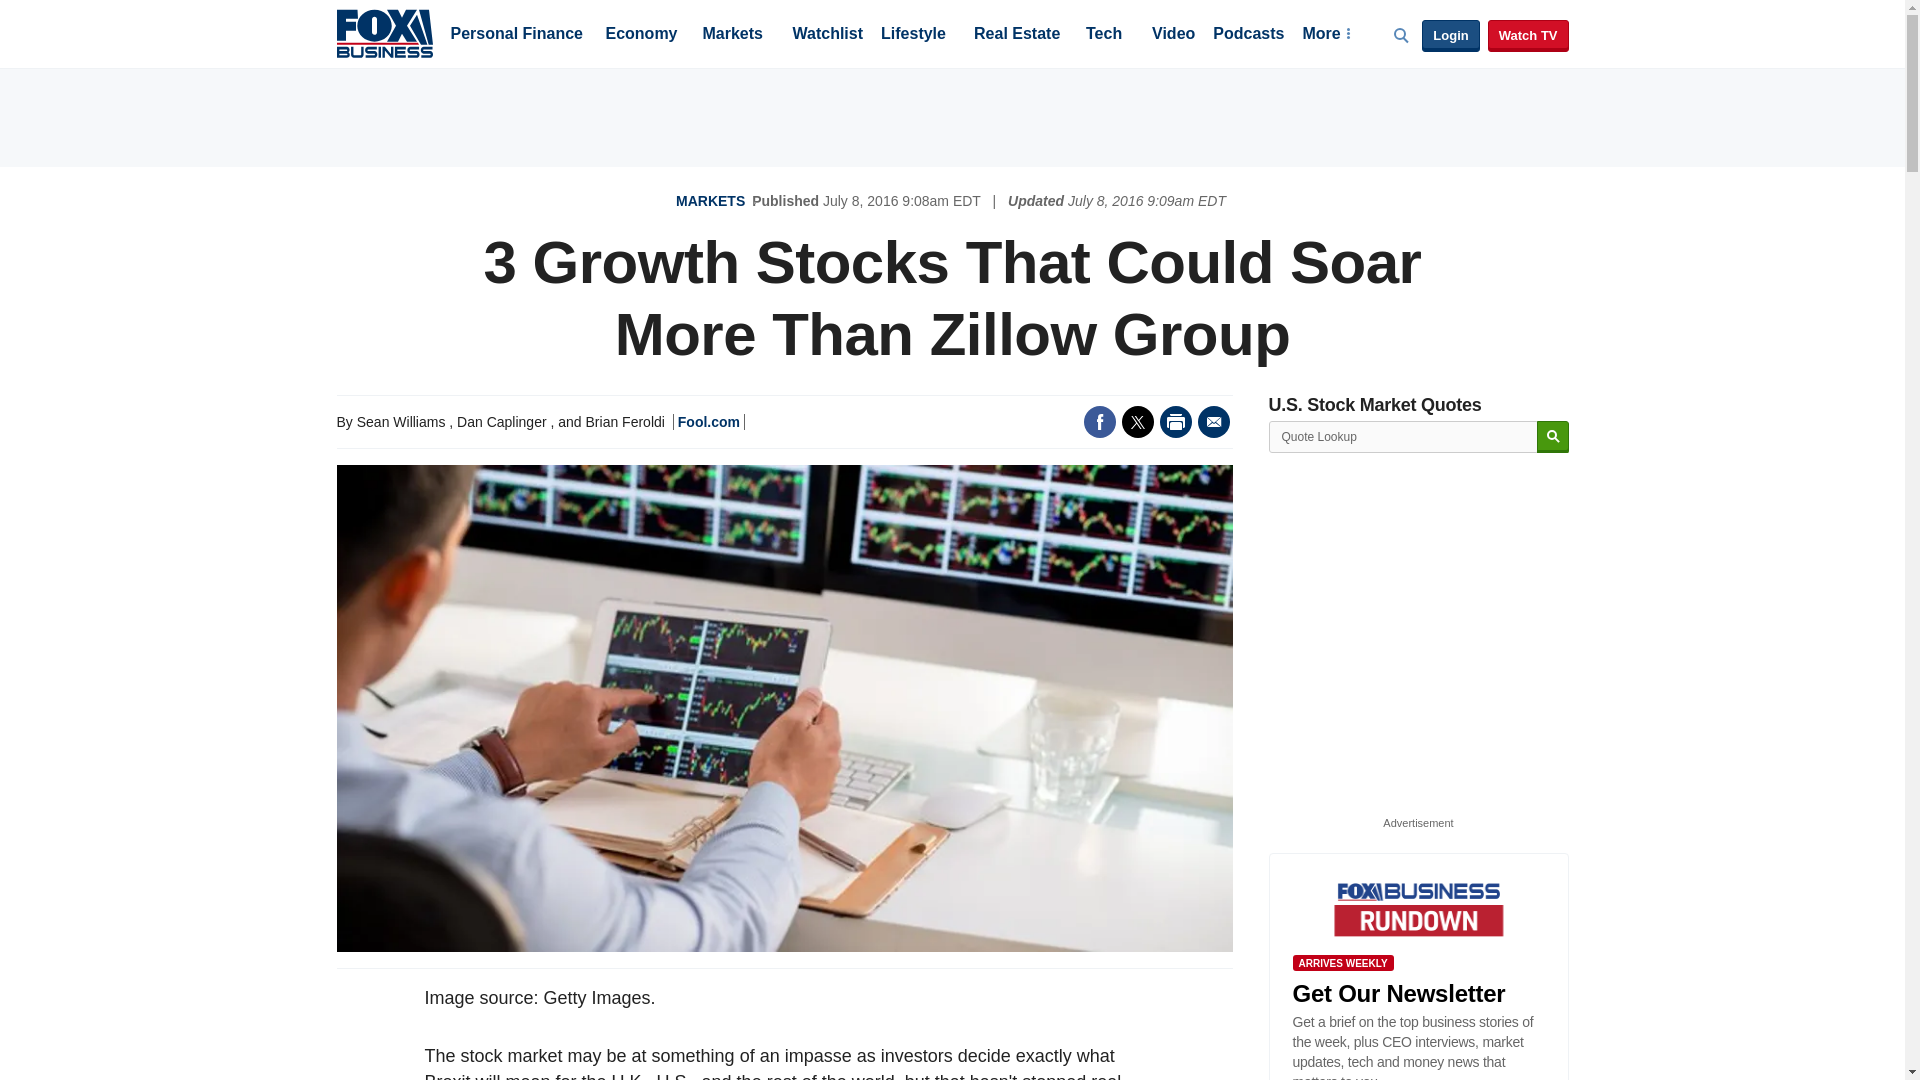  Describe the element at coordinates (1248, 35) in the screenshot. I see `Podcasts` at that location.